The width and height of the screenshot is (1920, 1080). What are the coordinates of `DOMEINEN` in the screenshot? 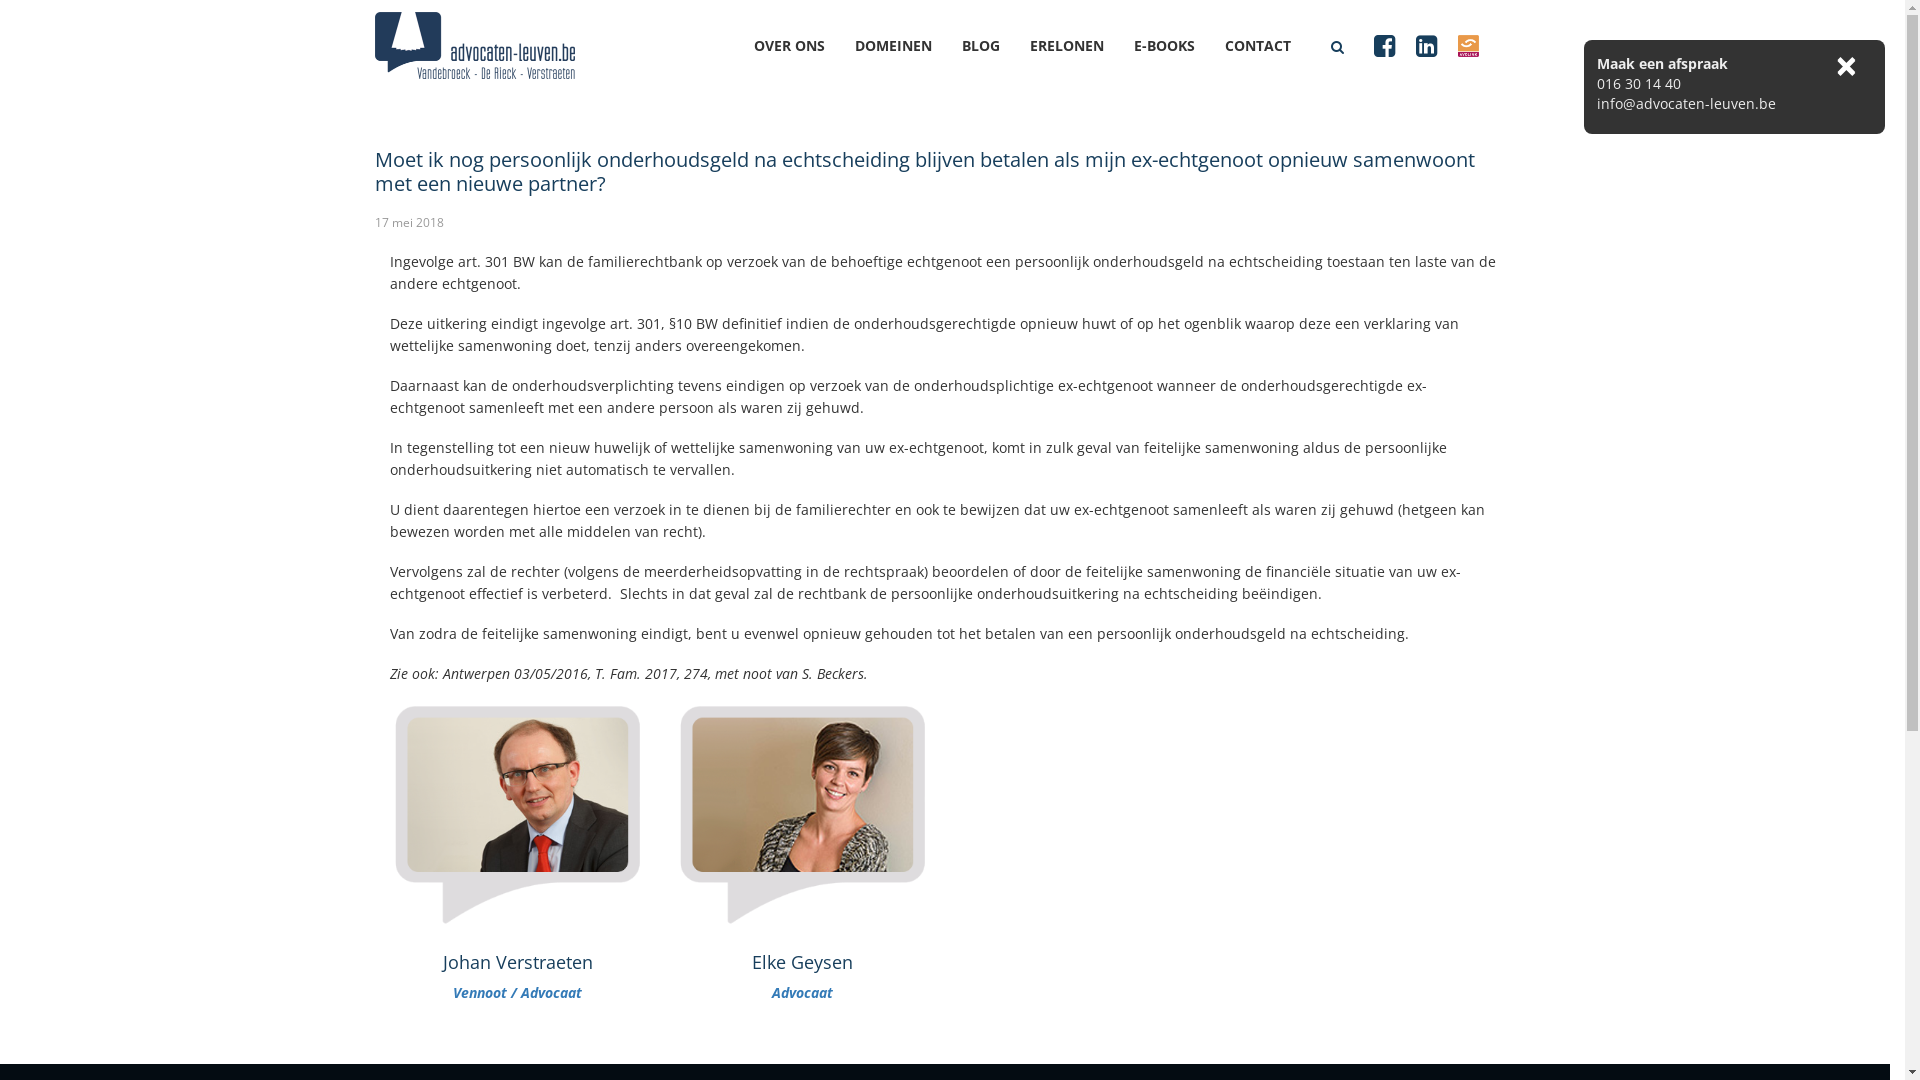 It's located at (908, 64).